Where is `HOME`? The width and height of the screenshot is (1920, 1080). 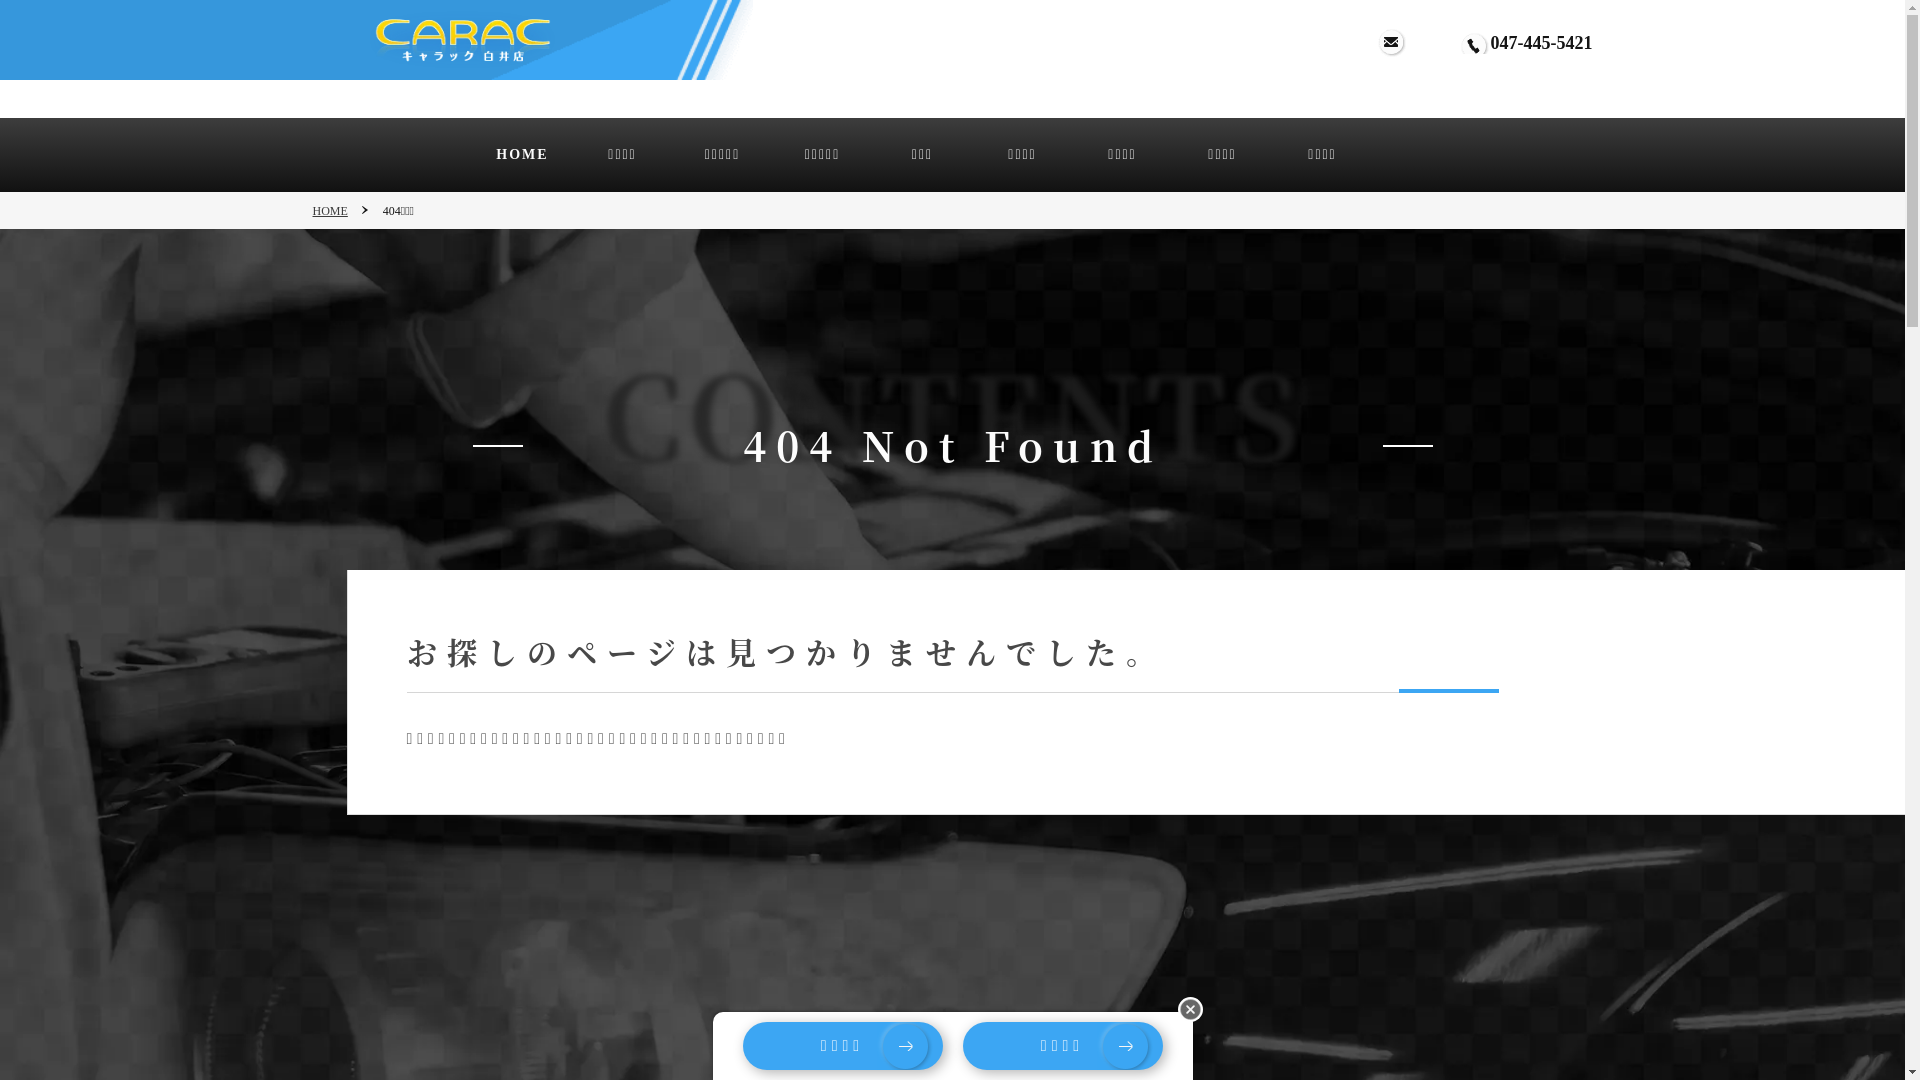 HOME is located at coordinates (522, 155).